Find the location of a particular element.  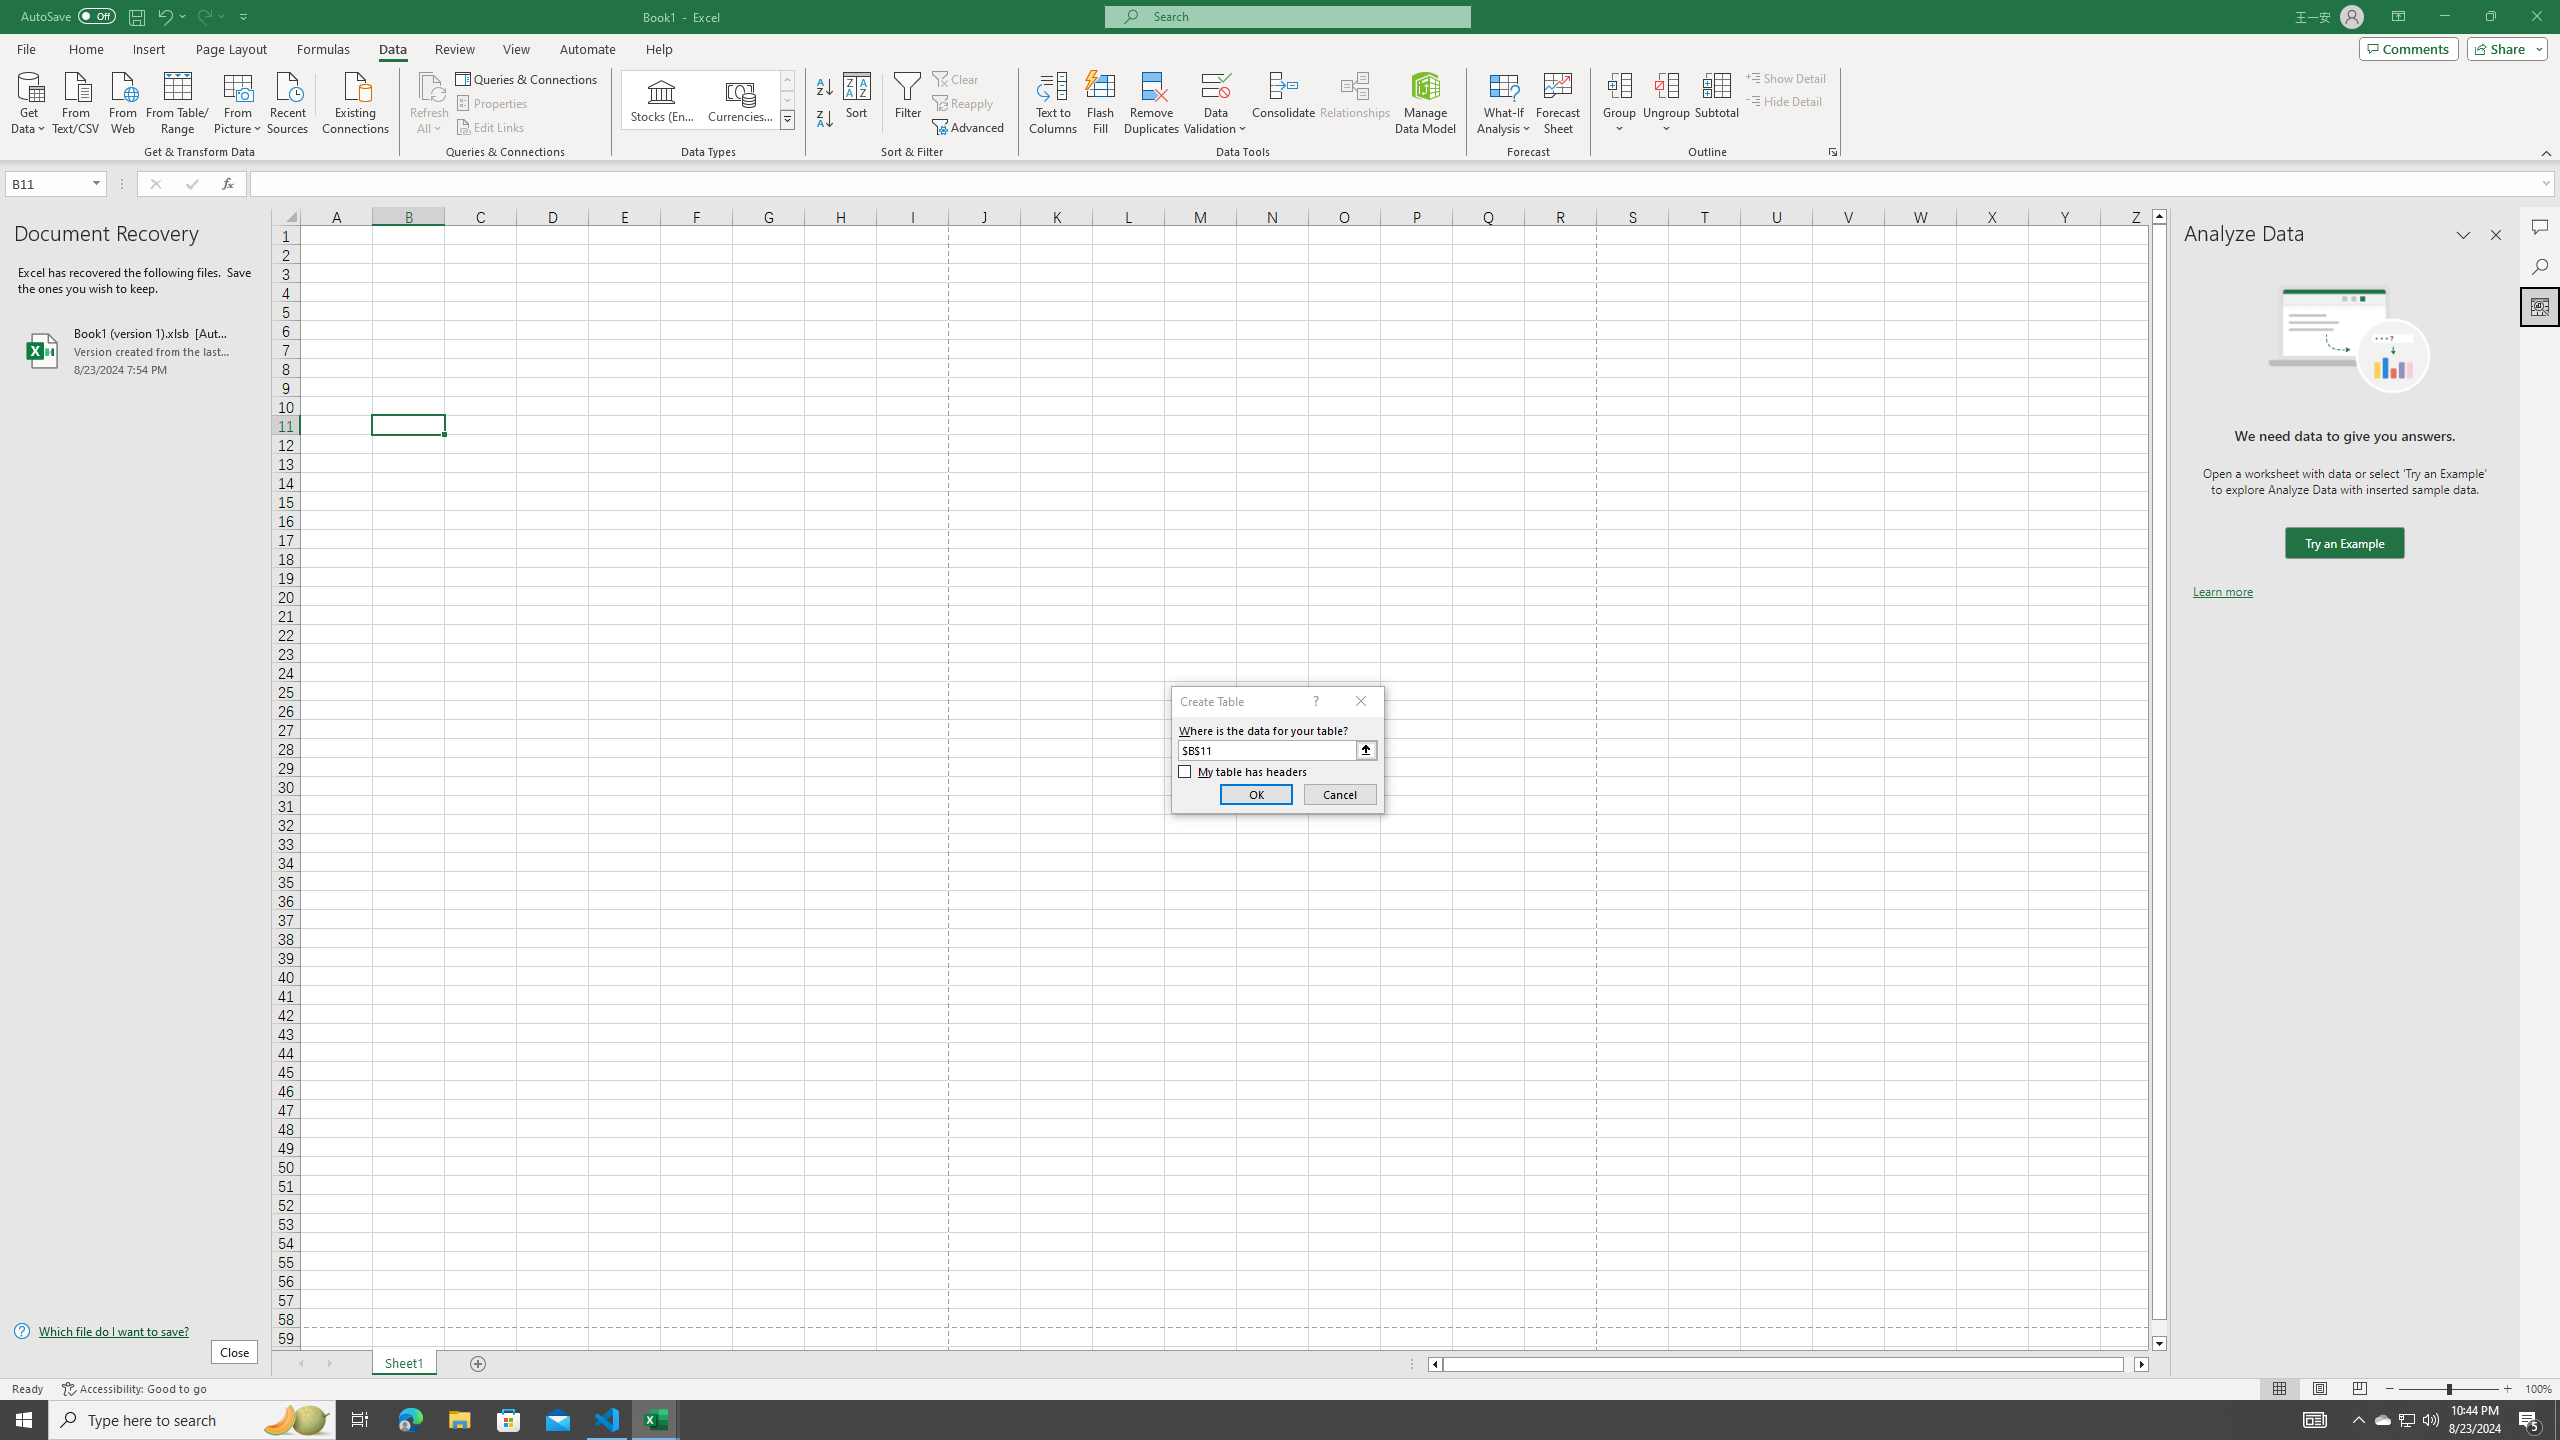

Line up is located at coordinates (2159, 216).